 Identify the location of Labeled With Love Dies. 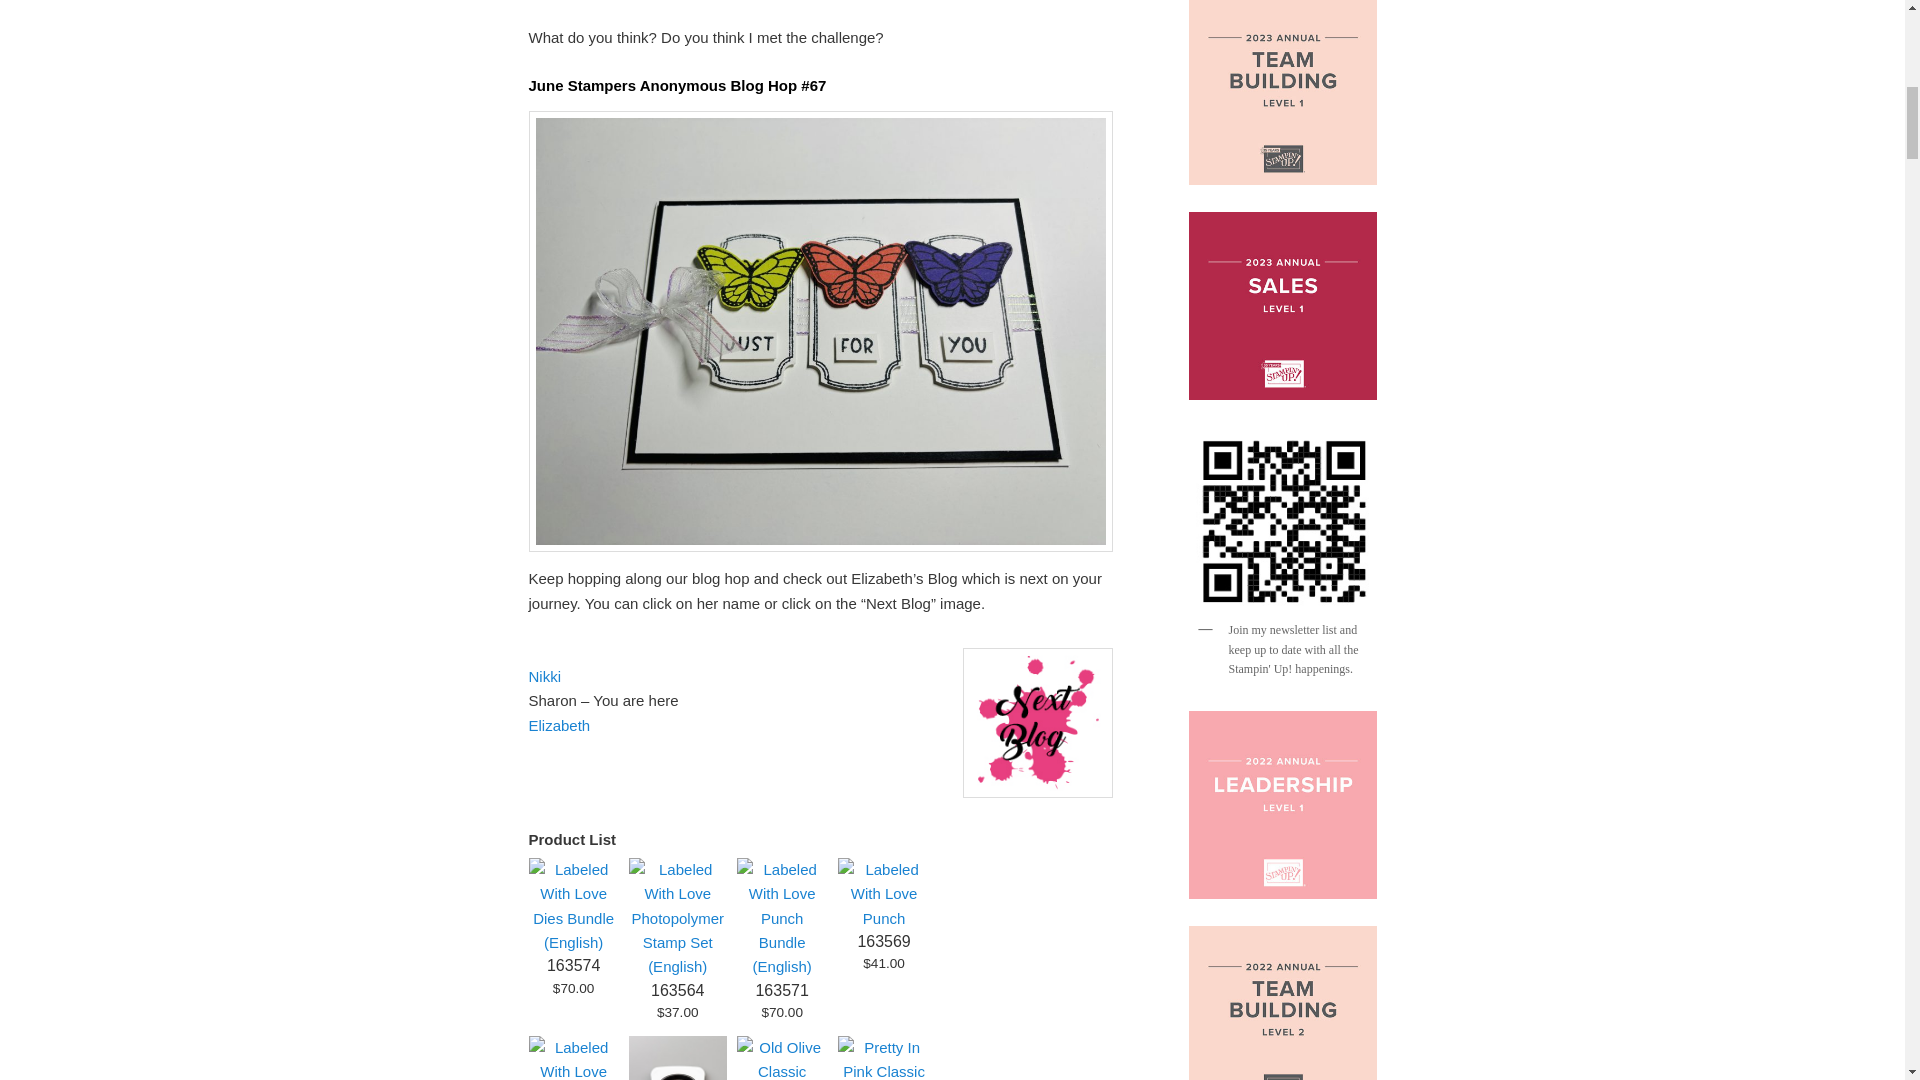
(573, 1058).